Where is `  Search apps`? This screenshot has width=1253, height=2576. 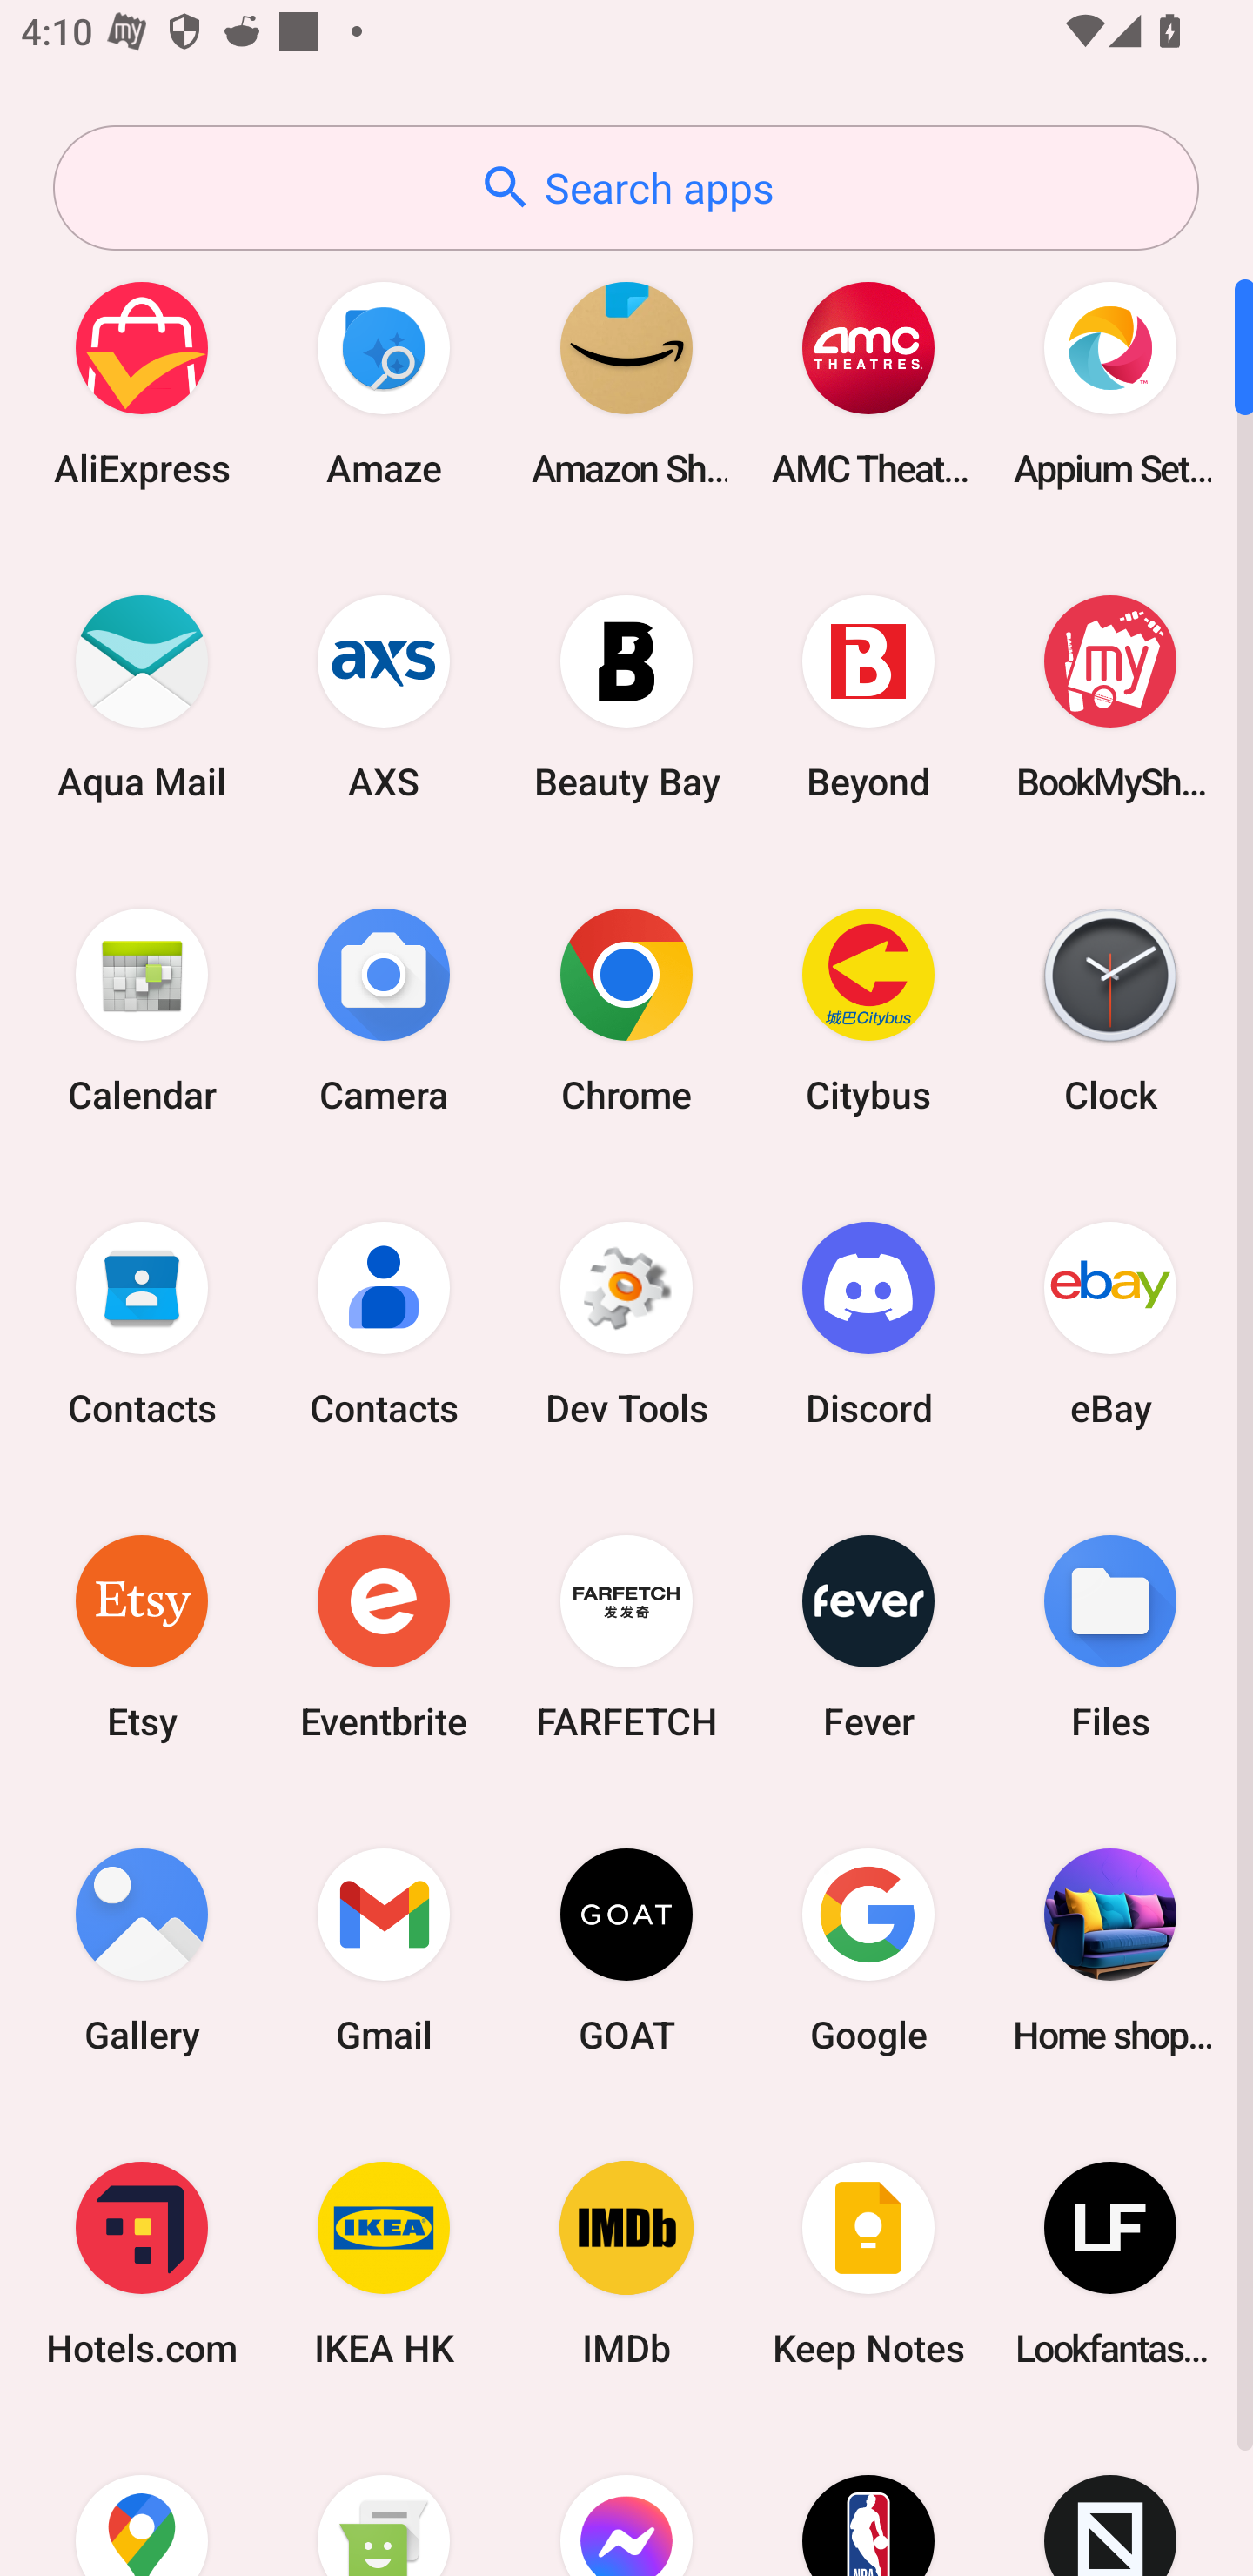   Search apps is located at coordinates (626, 188).